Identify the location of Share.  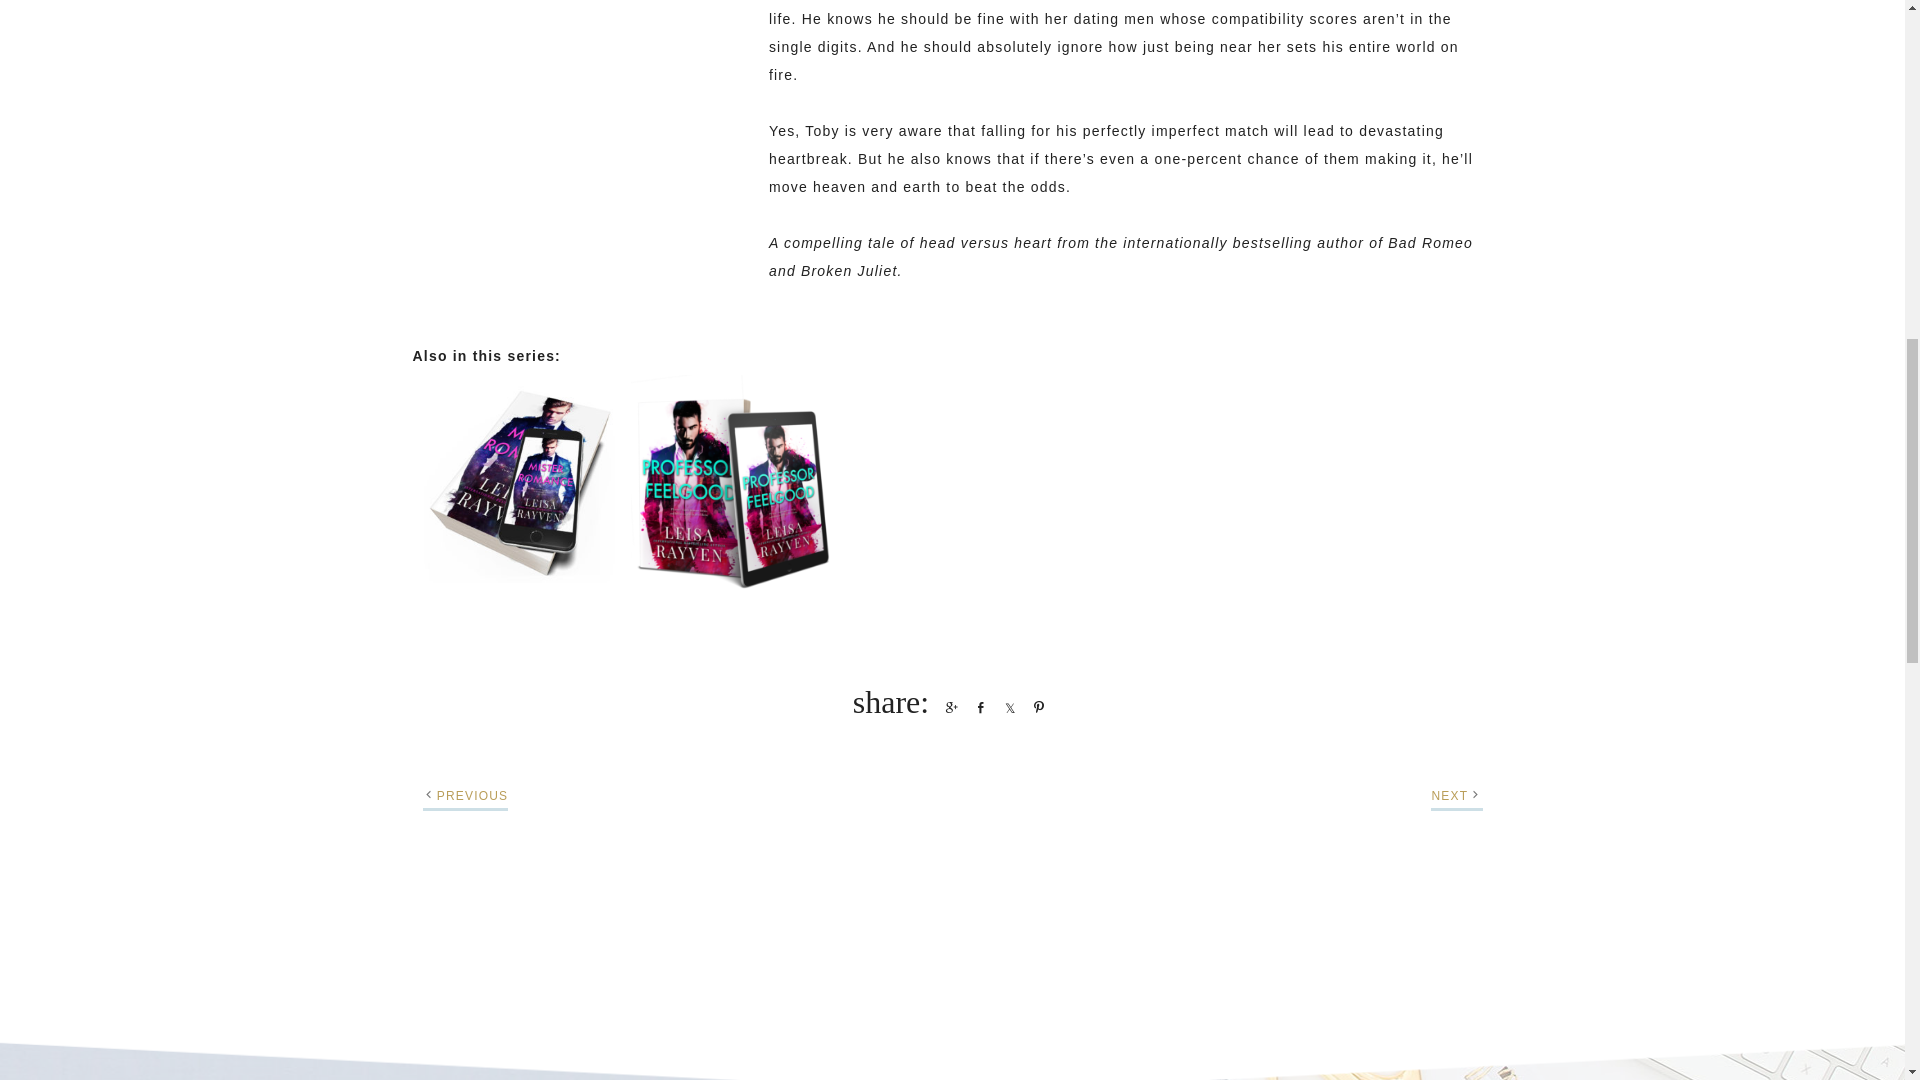
(976, 706).